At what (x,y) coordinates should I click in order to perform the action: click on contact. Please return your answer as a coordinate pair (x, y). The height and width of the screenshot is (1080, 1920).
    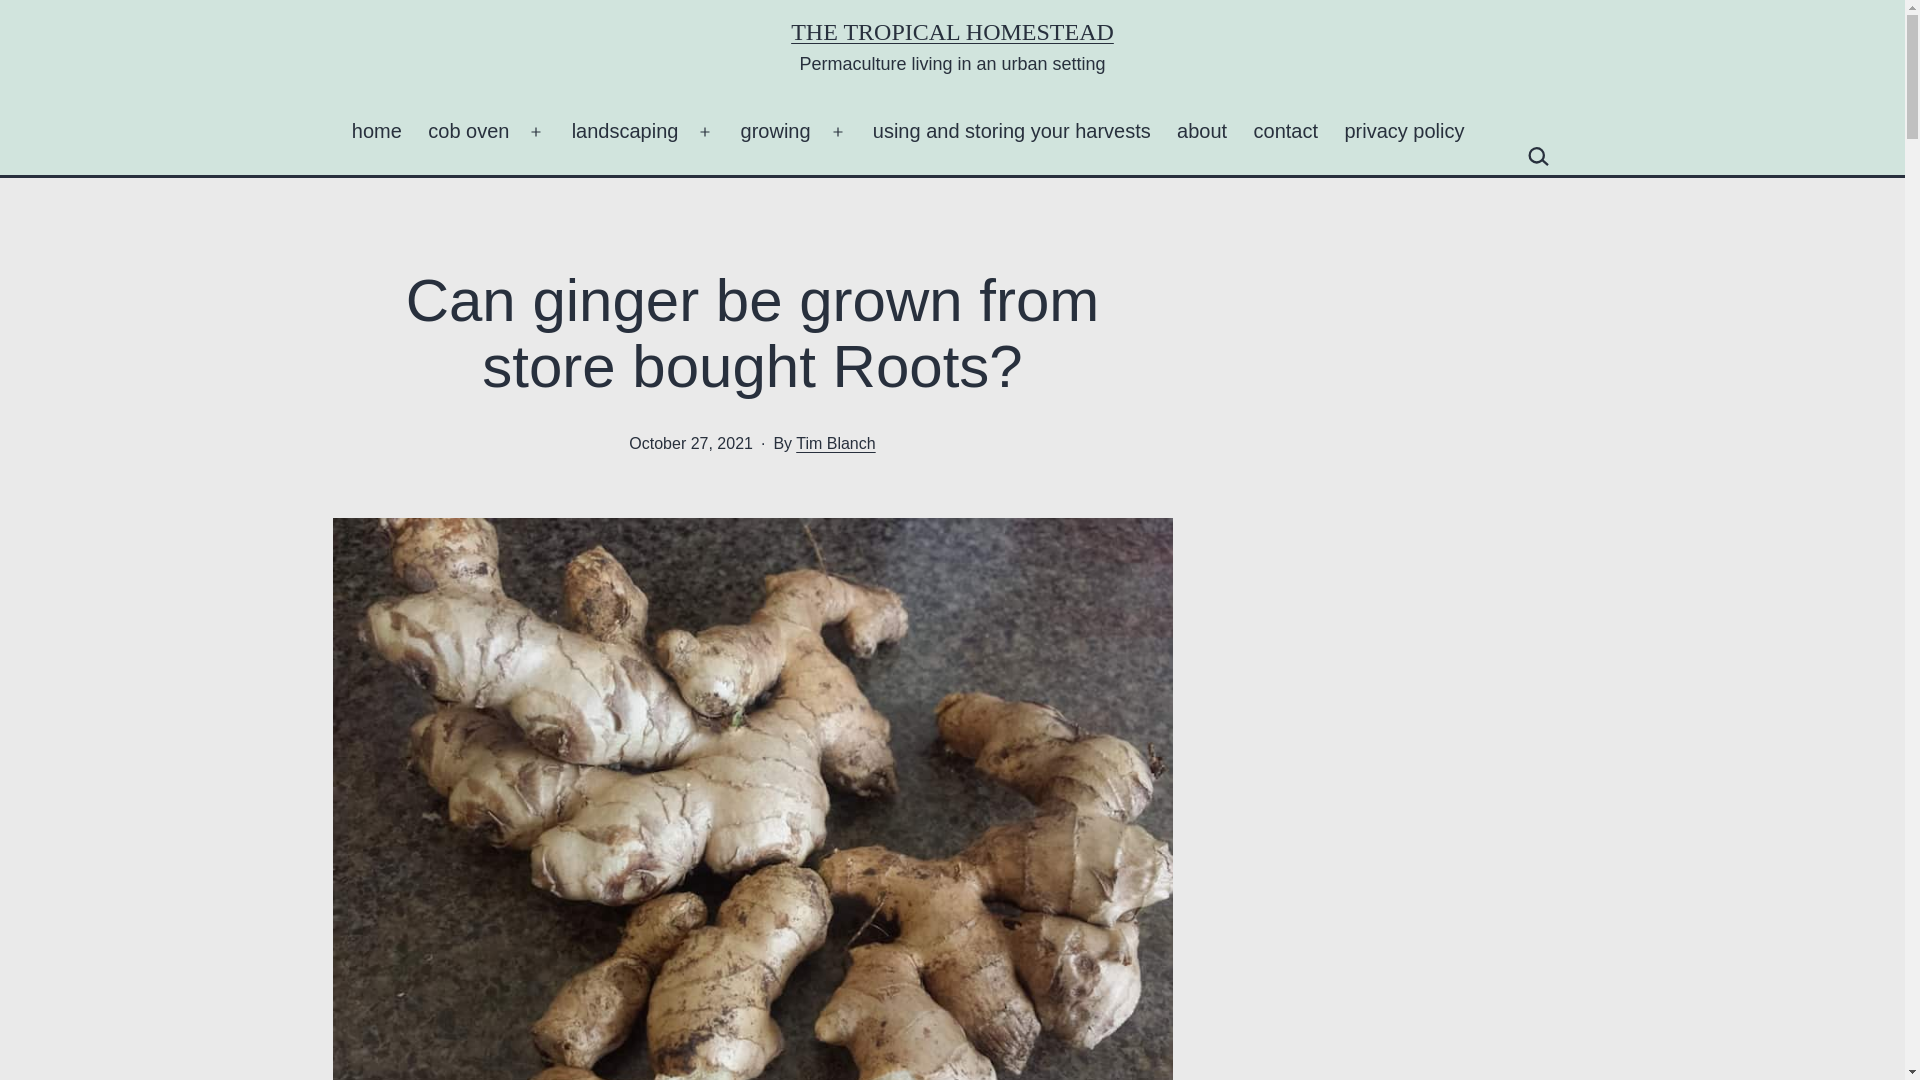
    Looking at the image, I should click on (1285, 131).